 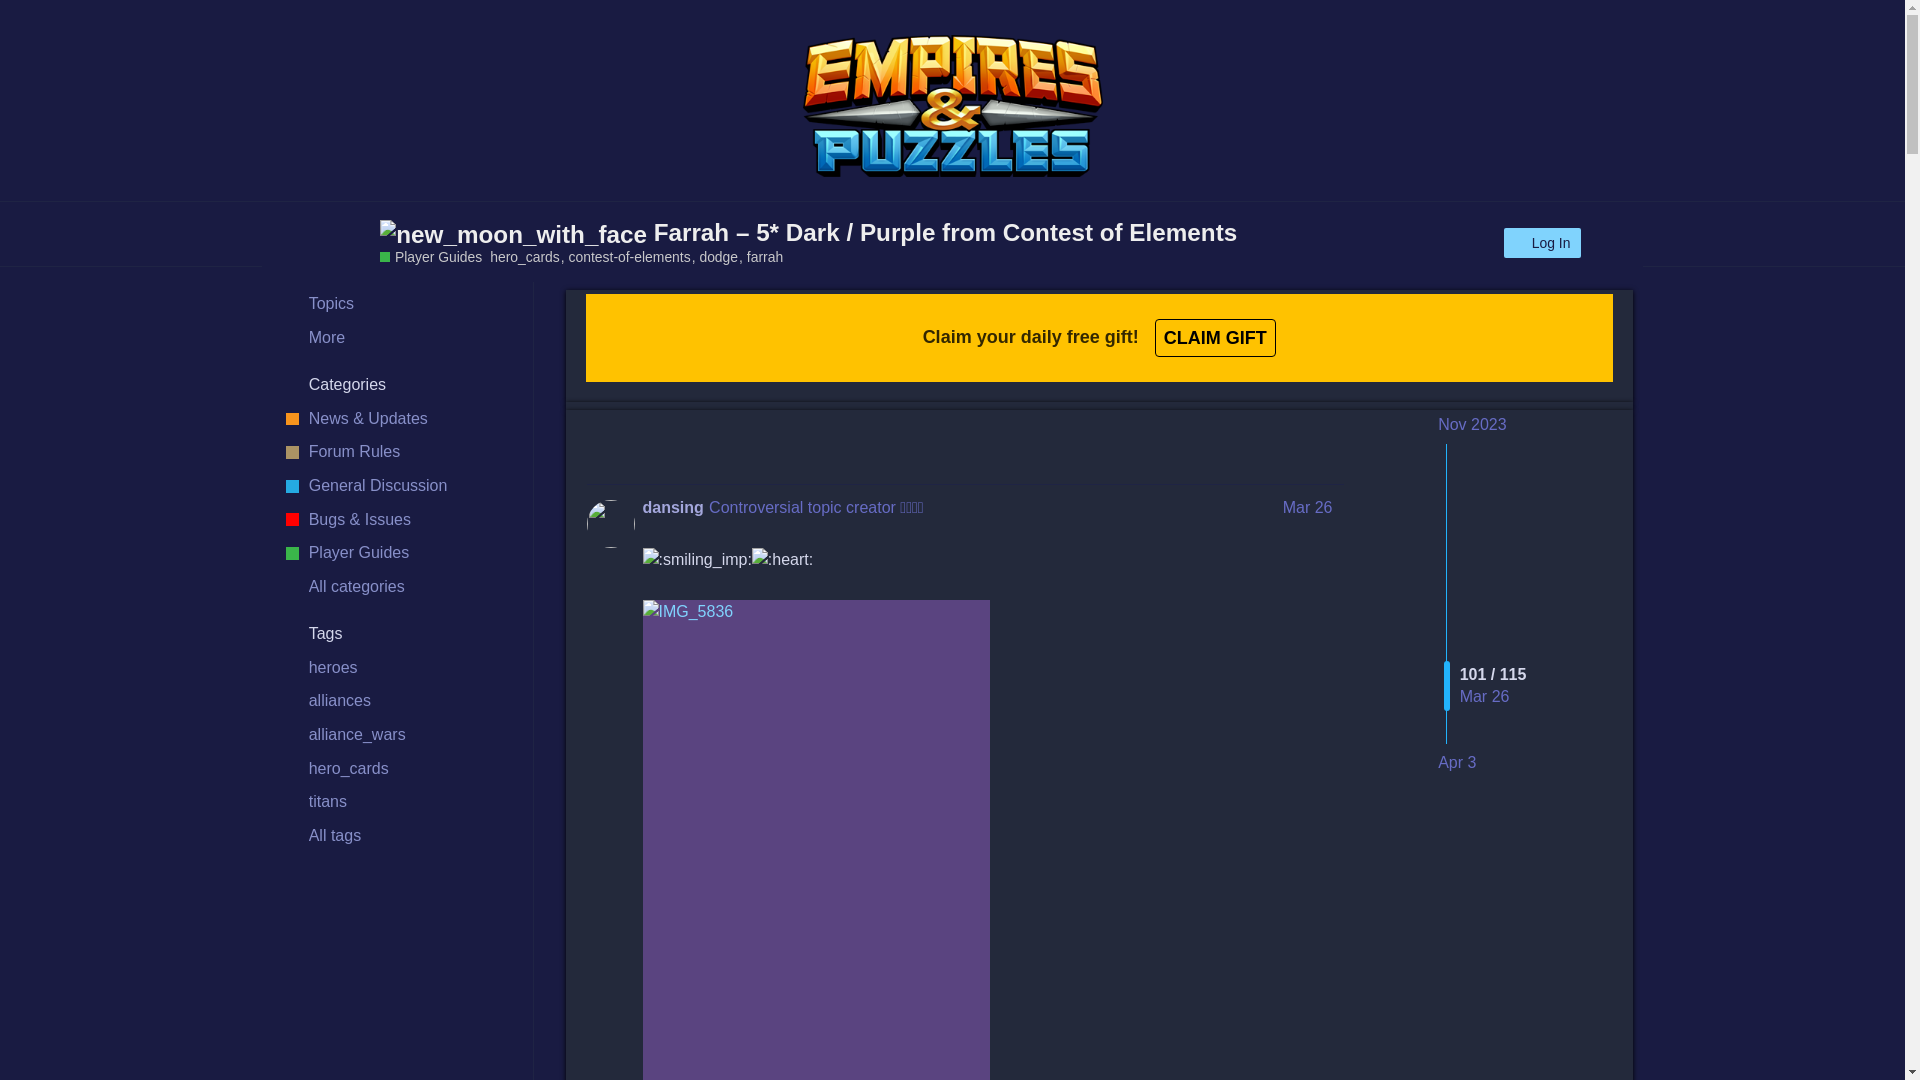 What do you see at coordinates (397, 634) in the screenshot?
I see `Toggle section` at bounding box center [397, 634].